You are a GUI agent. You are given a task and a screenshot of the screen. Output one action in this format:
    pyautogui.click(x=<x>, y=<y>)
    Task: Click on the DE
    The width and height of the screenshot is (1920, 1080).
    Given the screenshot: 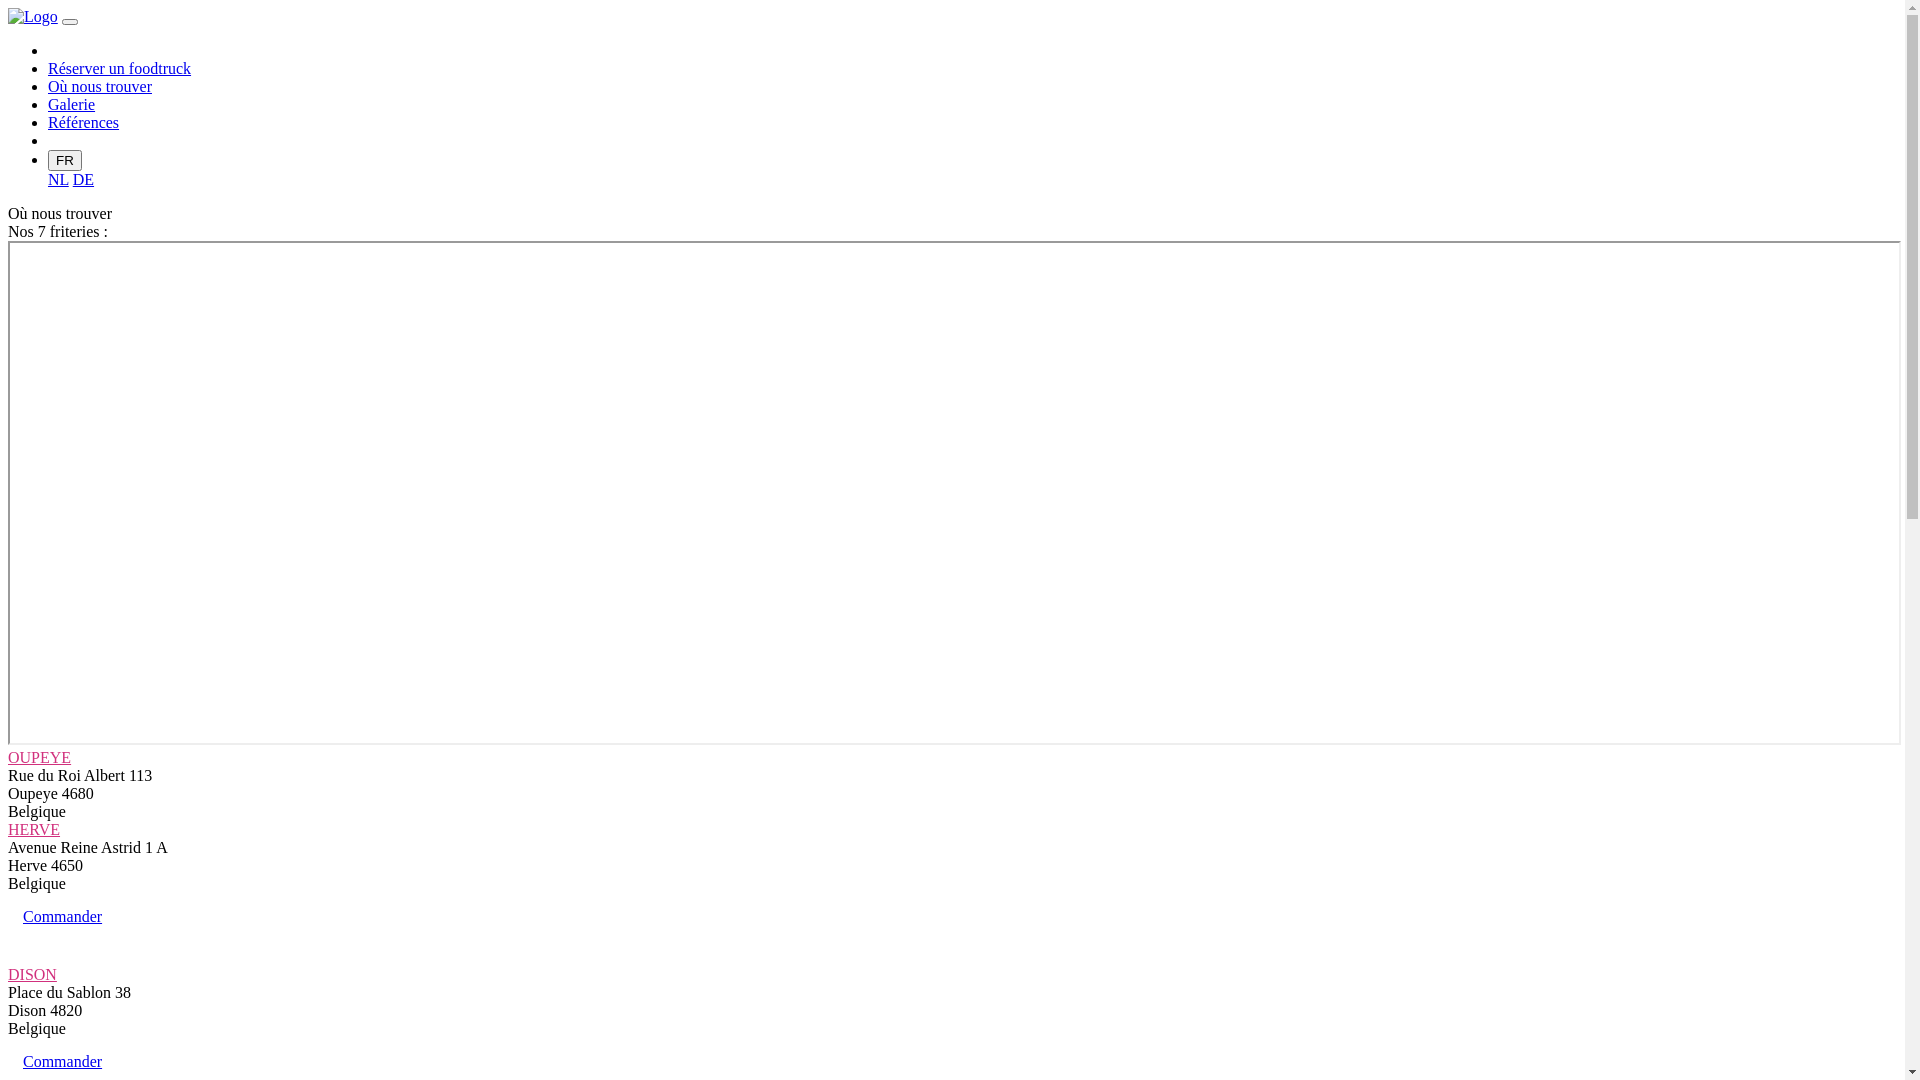 What is the action you would take?
    pyautogui.click(x=84, y=180)
    